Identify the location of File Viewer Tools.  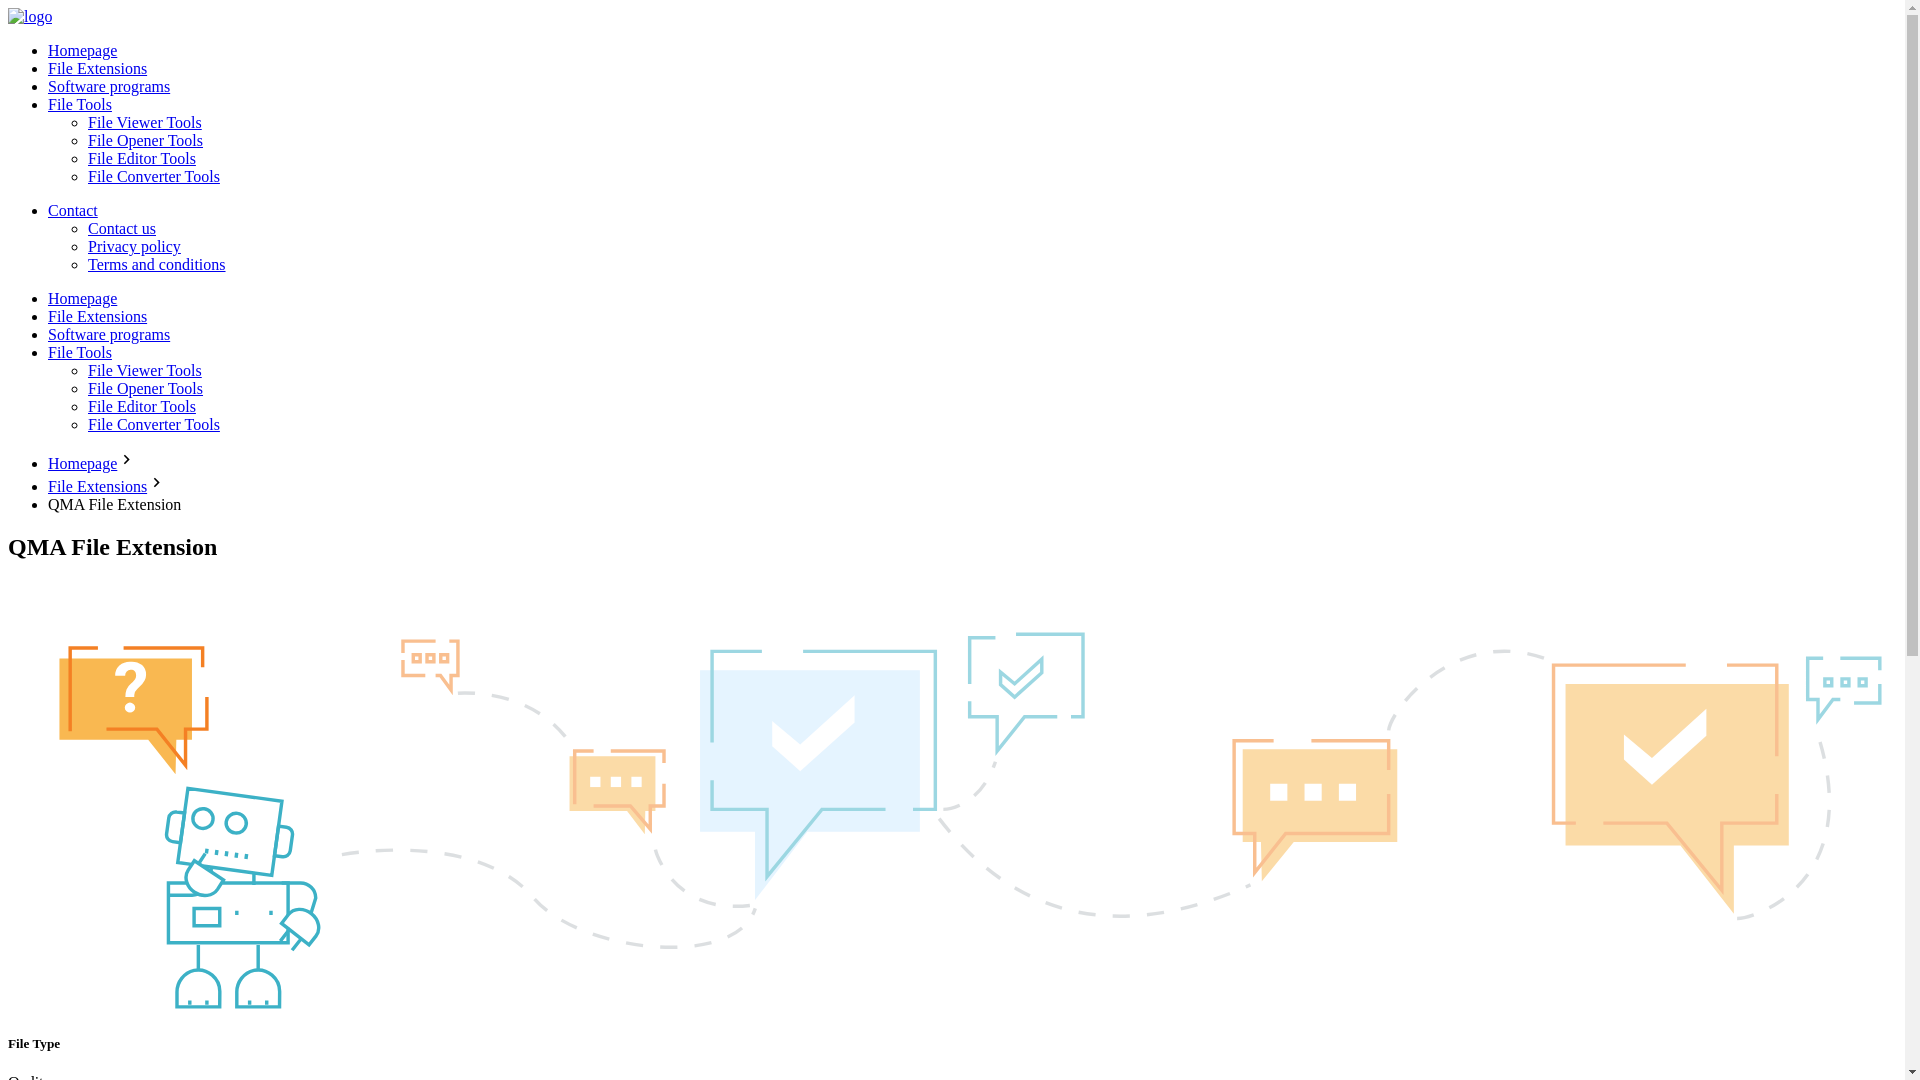
(144, 370).